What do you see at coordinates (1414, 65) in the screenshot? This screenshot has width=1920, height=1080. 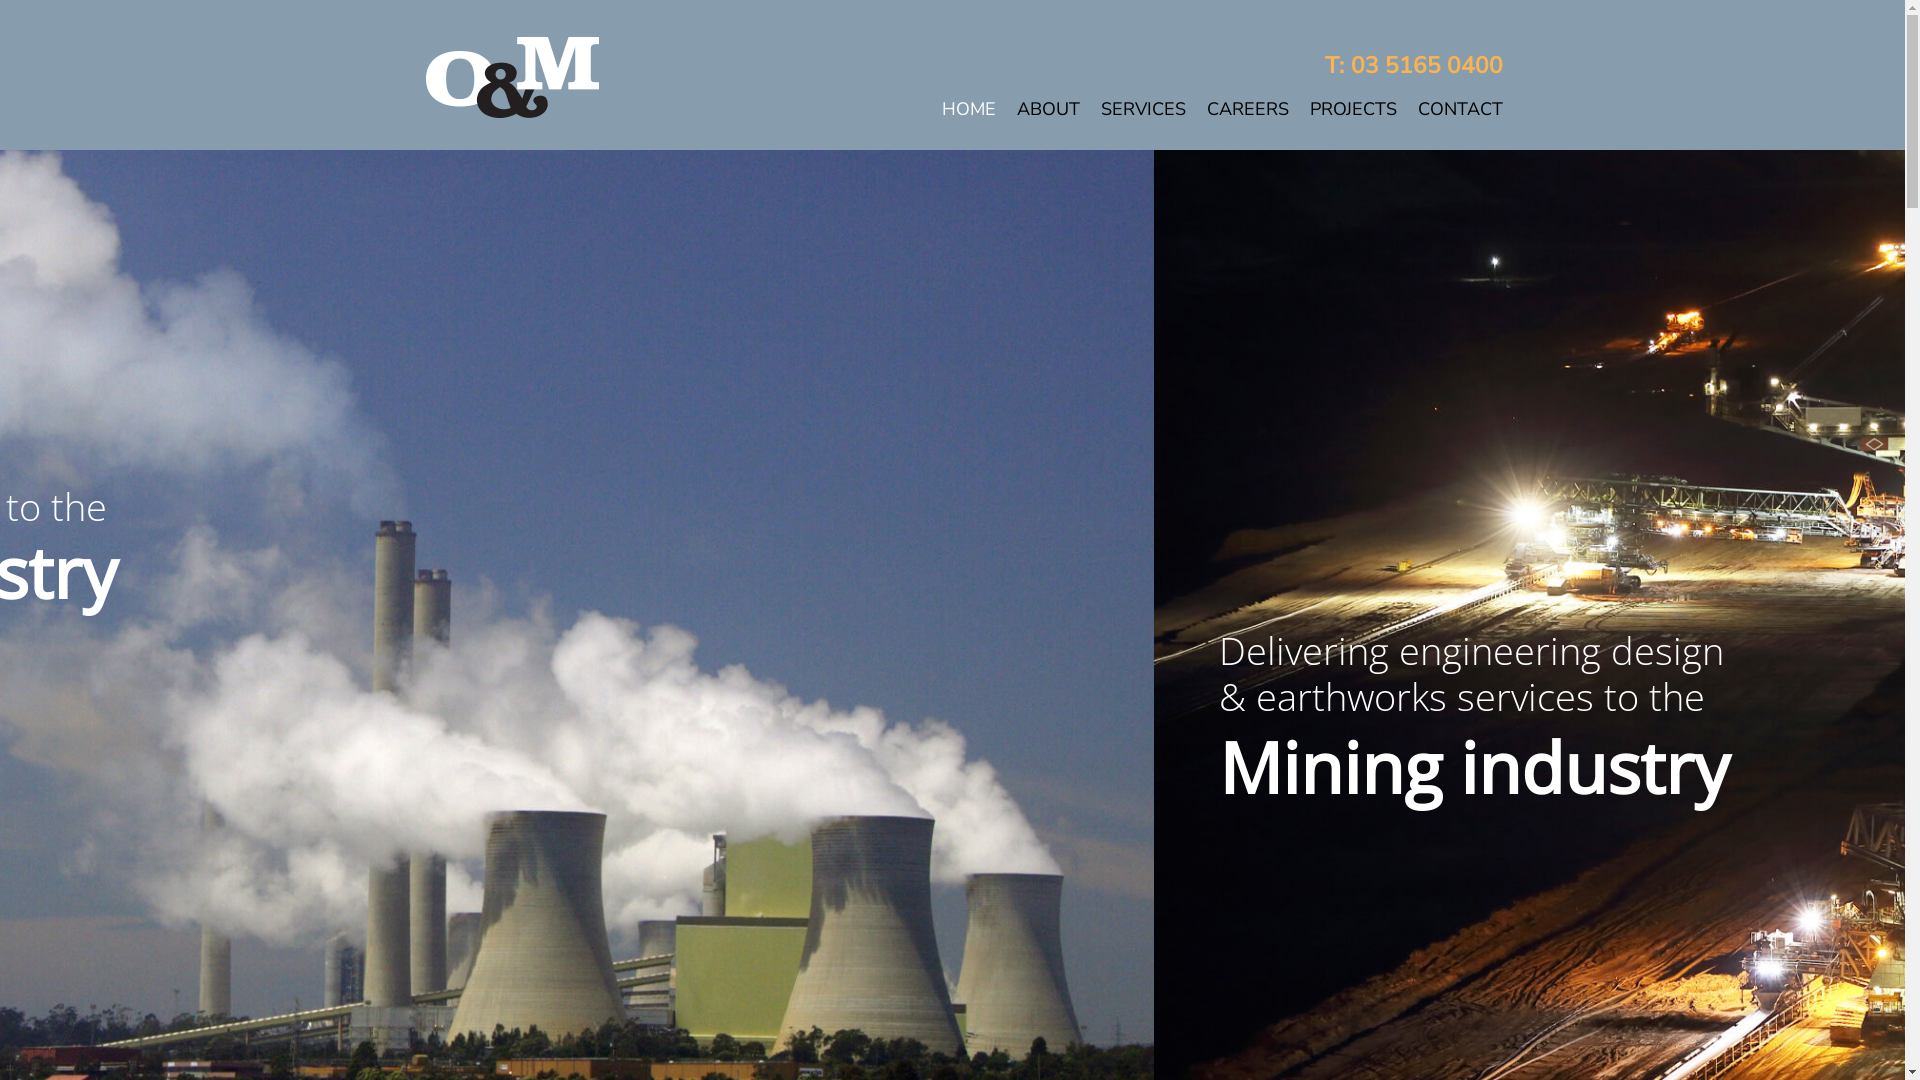 I see `T: 03 5165 0400` at bounding box center [1414, 65].